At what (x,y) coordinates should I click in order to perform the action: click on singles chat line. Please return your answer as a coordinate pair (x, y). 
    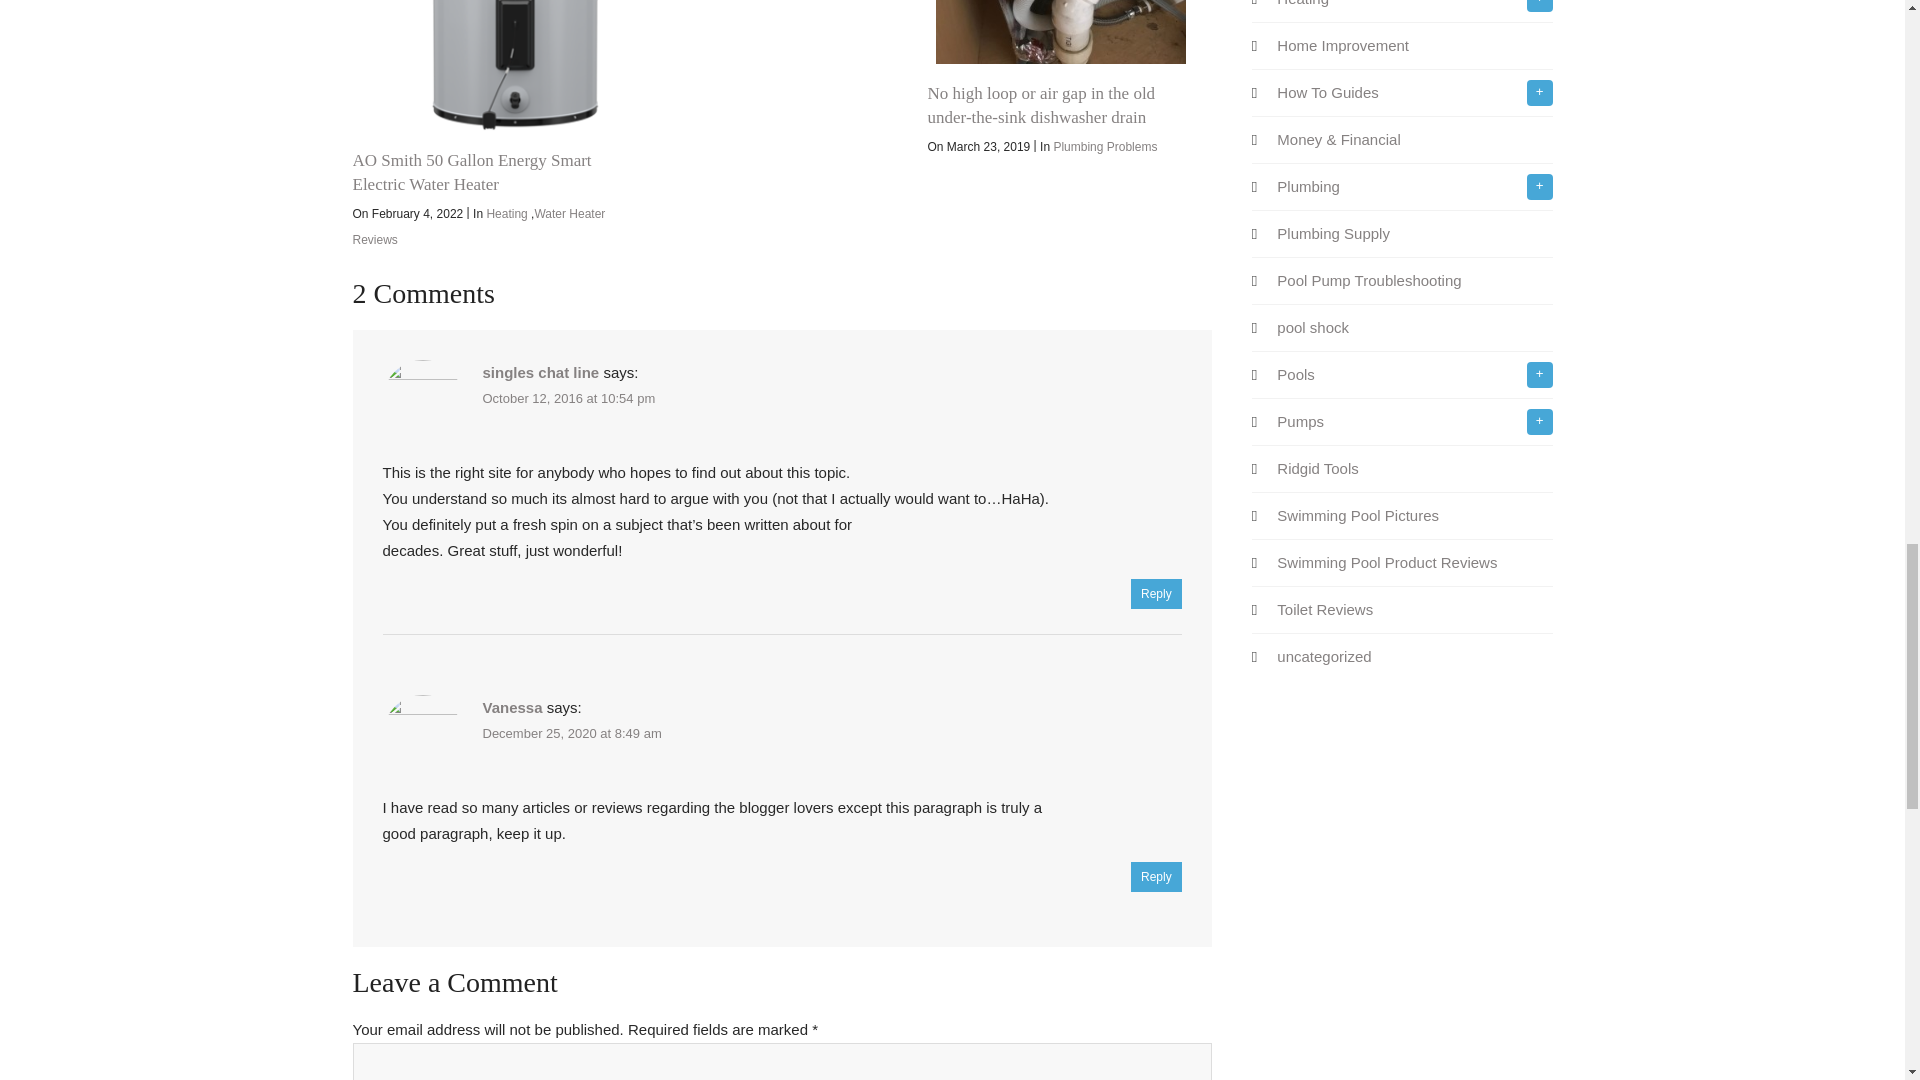
    Looking at the image, I should click on (540, 372).